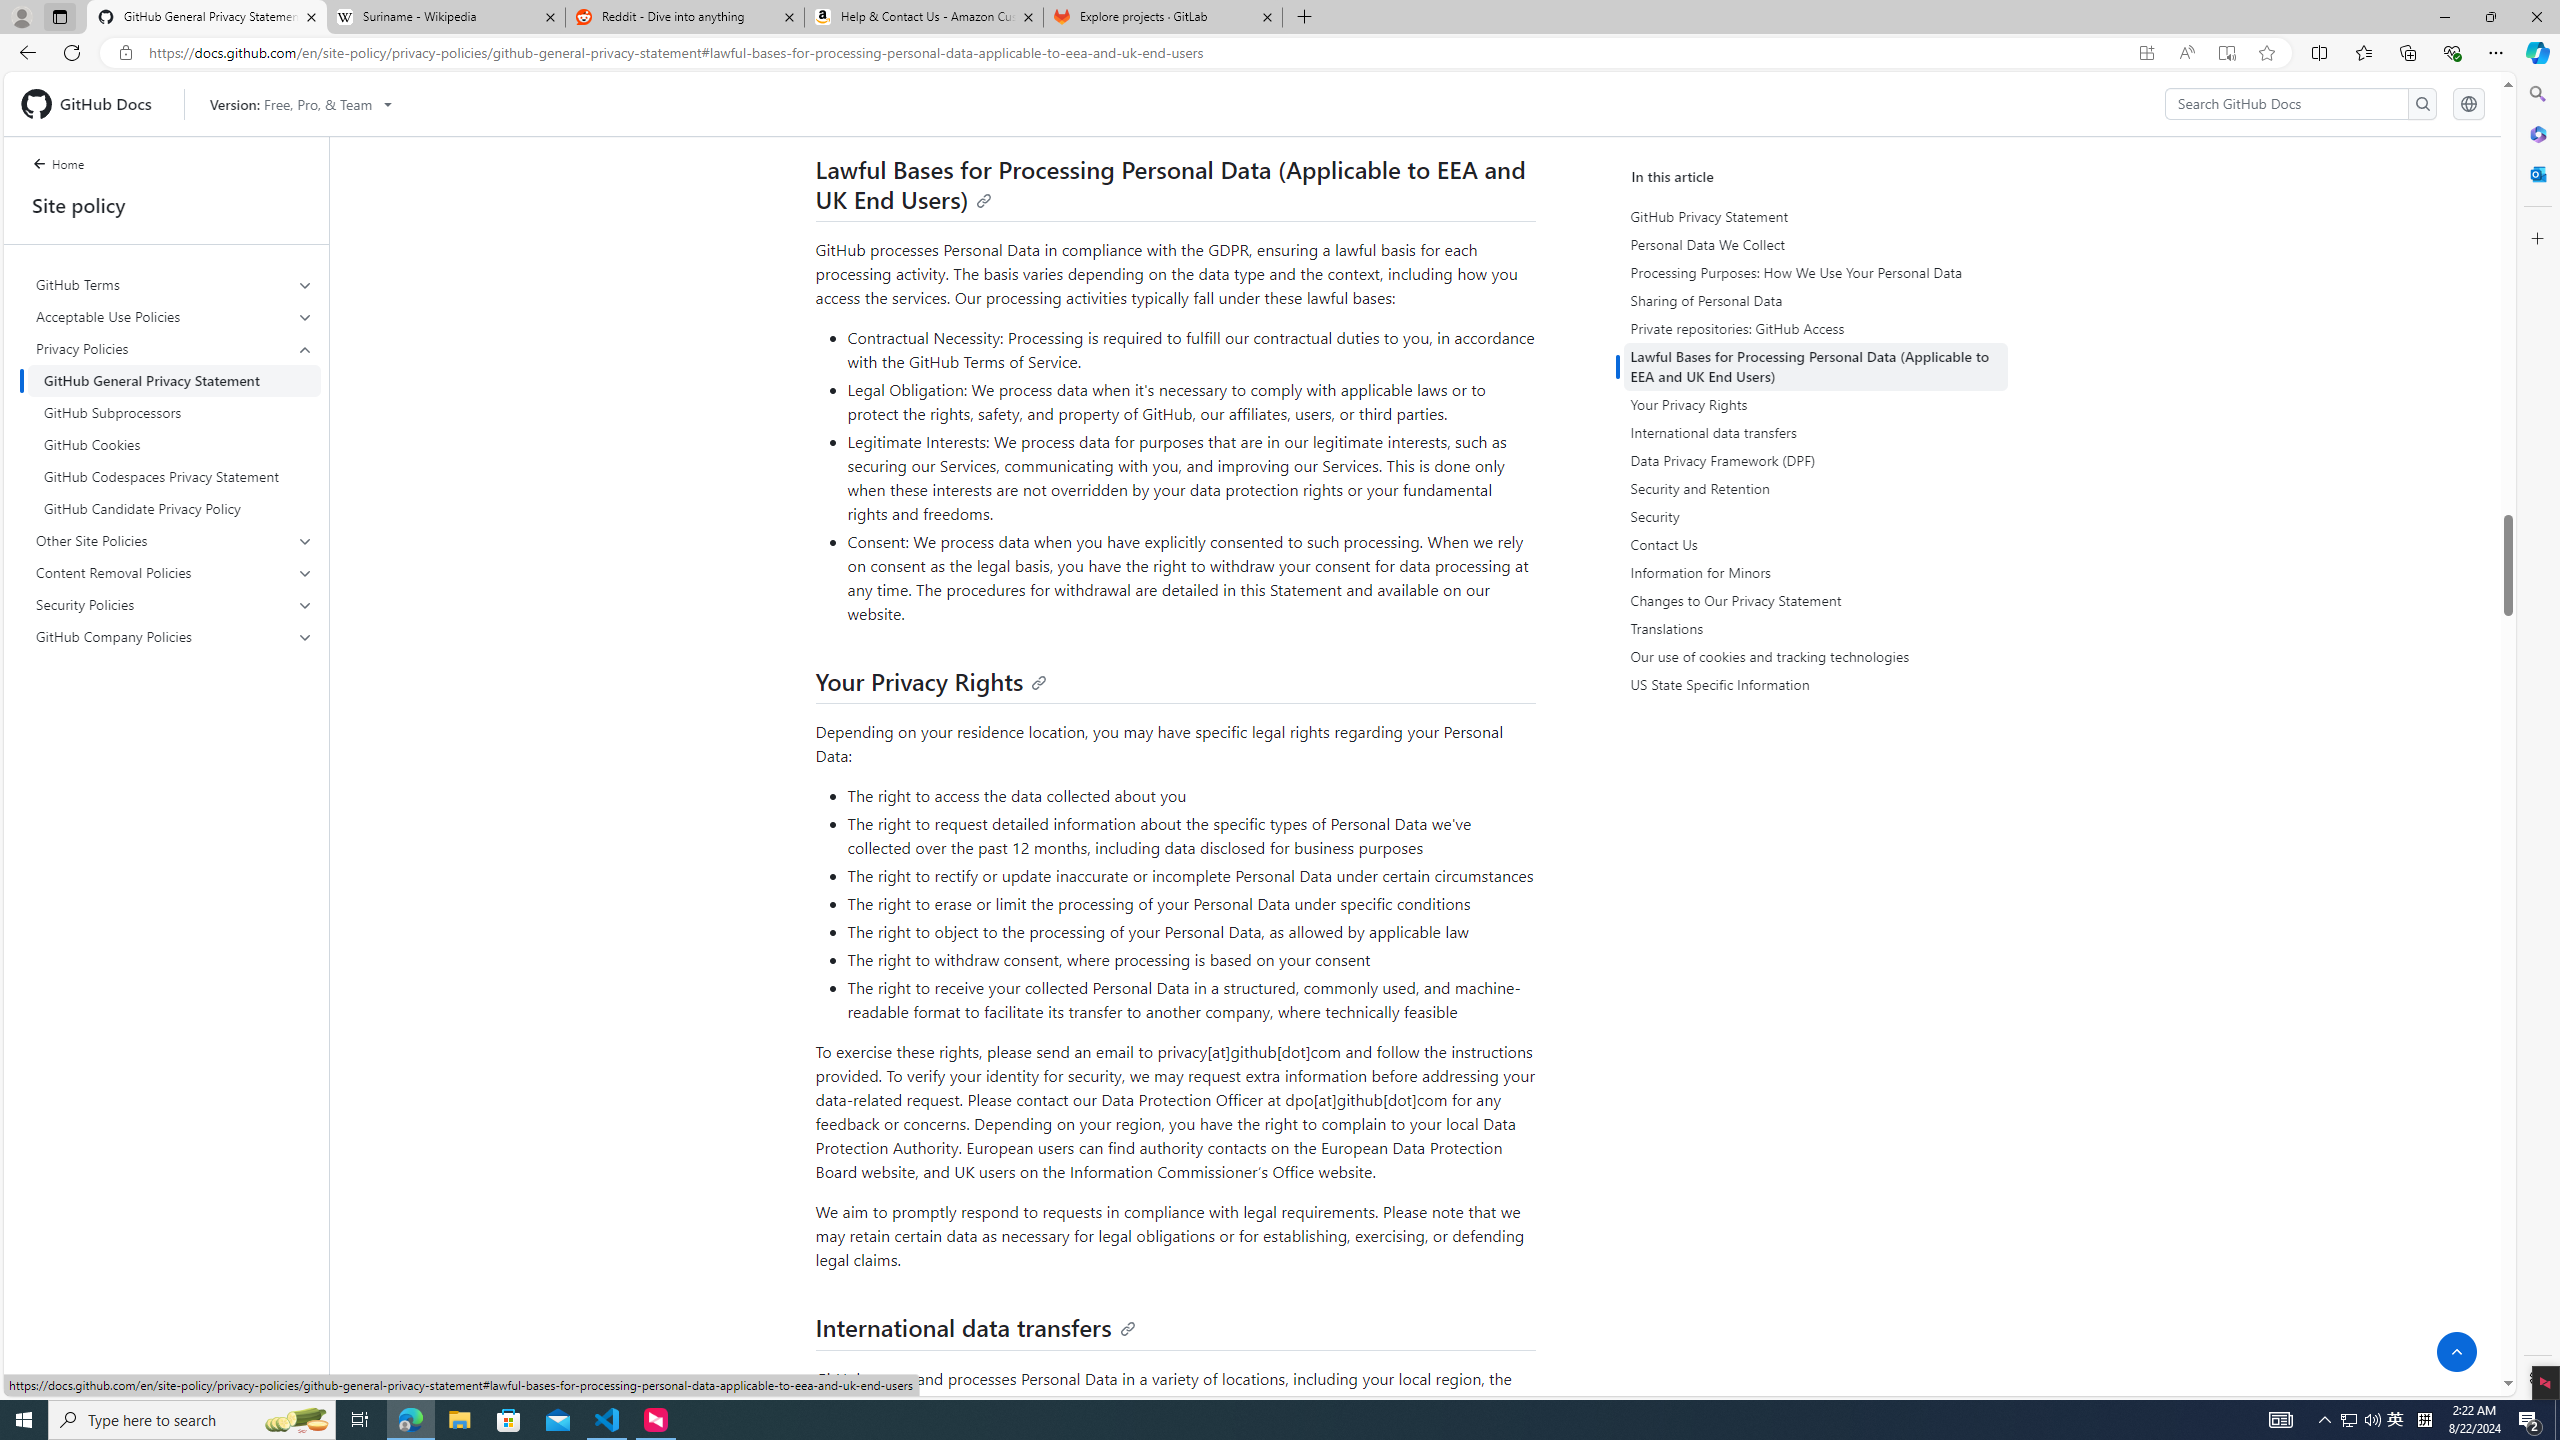 The image size is (2560, 1440). What do you see at coordinates (174, 284) in the screenshot?
I see `GitHub Terms` at bounding box center [174, 284].